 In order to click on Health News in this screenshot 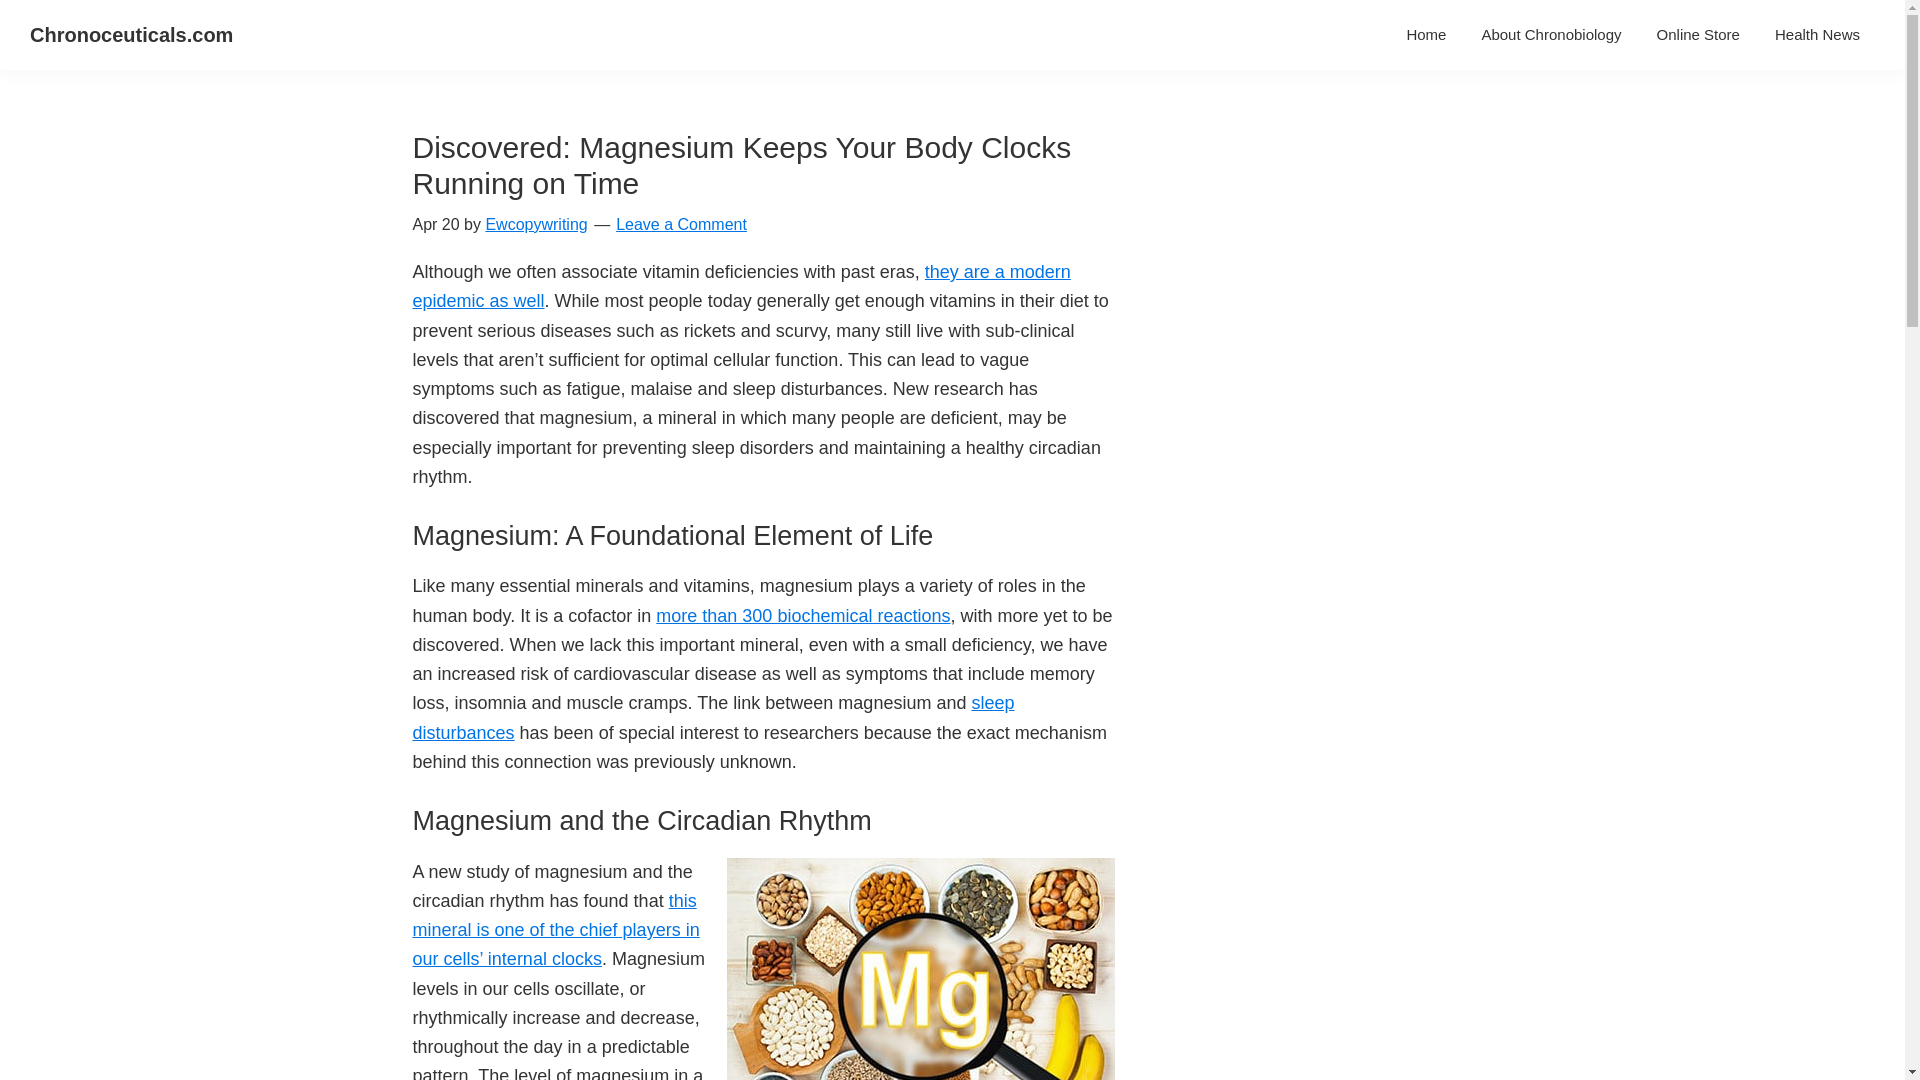, I will do `click(1818, 34)`.